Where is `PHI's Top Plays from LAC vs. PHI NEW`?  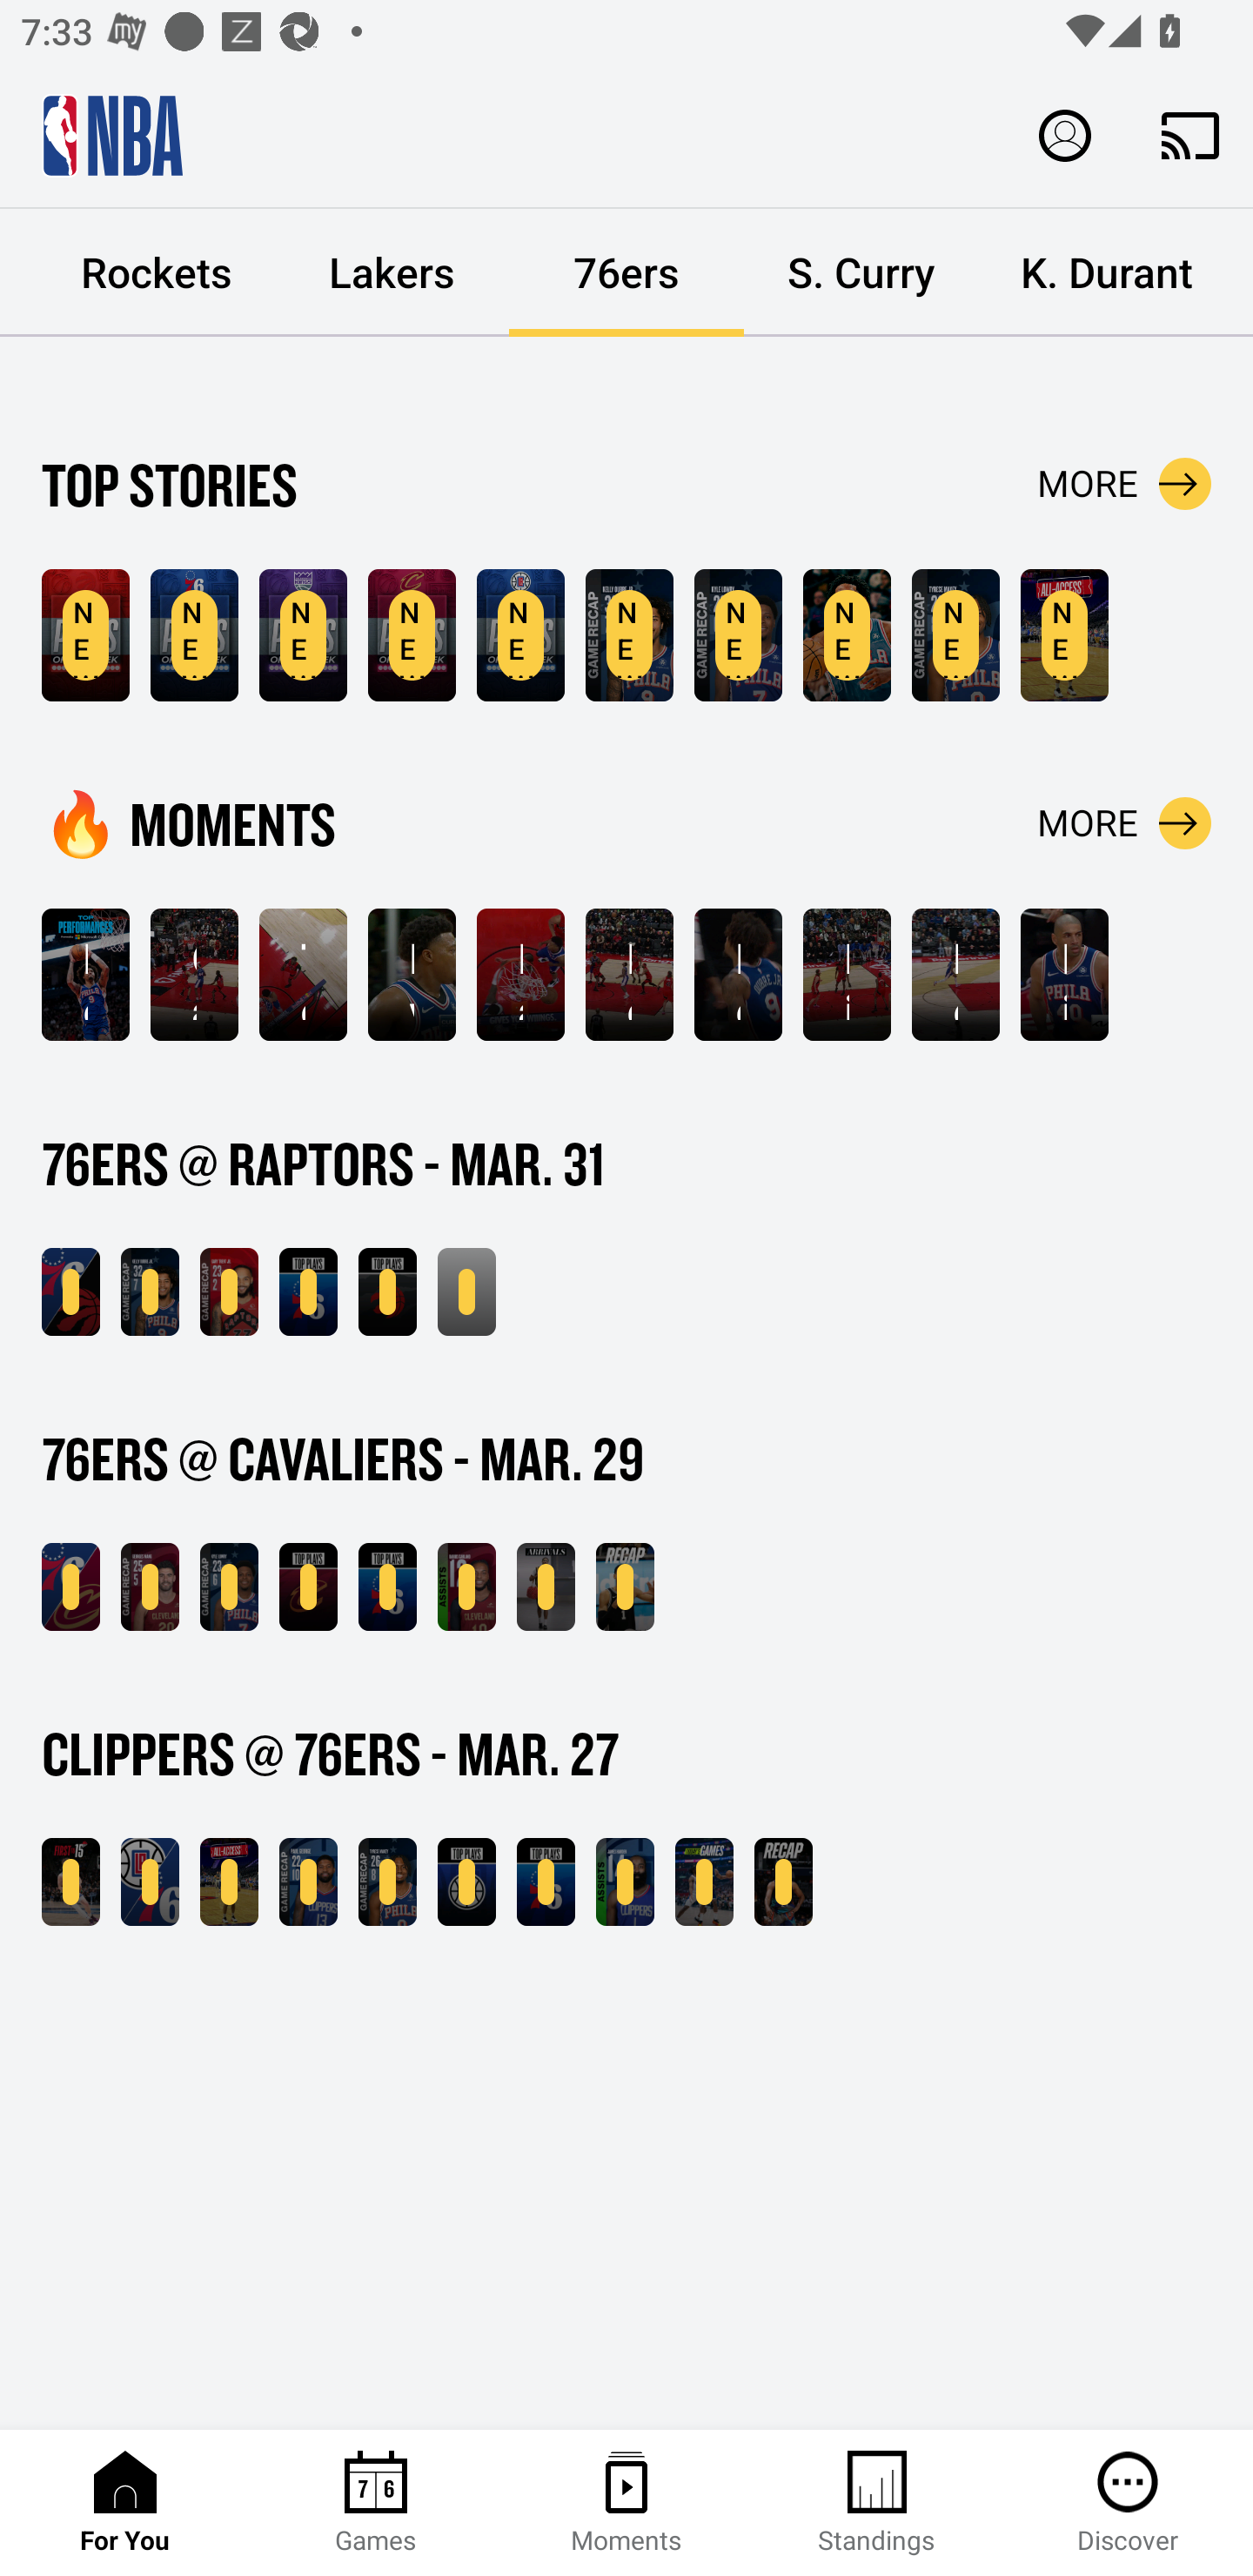
PHI's Top Plays from LAC vs. PHI NEW is located at coordinates (545, 1883).